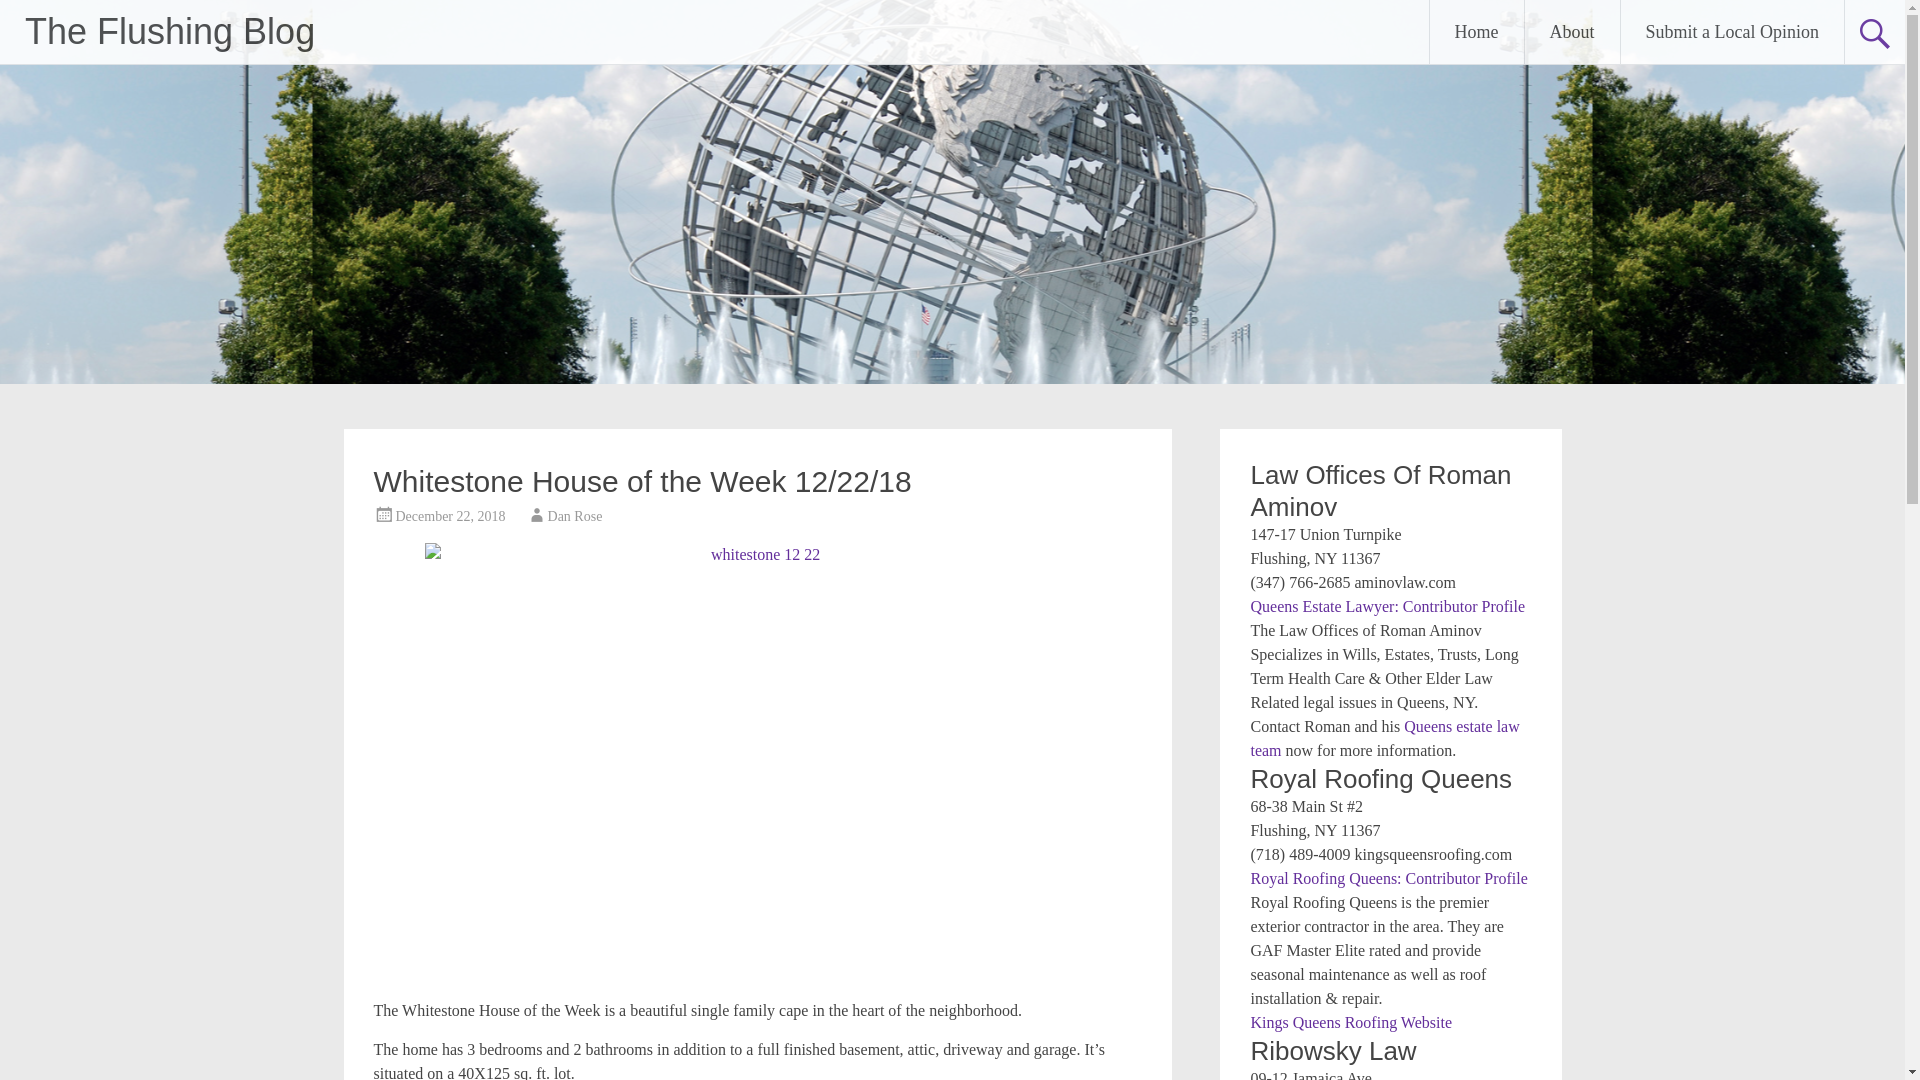 The width and height of the screenshot is (1920, 1080). Describe the element at coordinates (1572, 32) in the screenshot. I see `About` at that location.